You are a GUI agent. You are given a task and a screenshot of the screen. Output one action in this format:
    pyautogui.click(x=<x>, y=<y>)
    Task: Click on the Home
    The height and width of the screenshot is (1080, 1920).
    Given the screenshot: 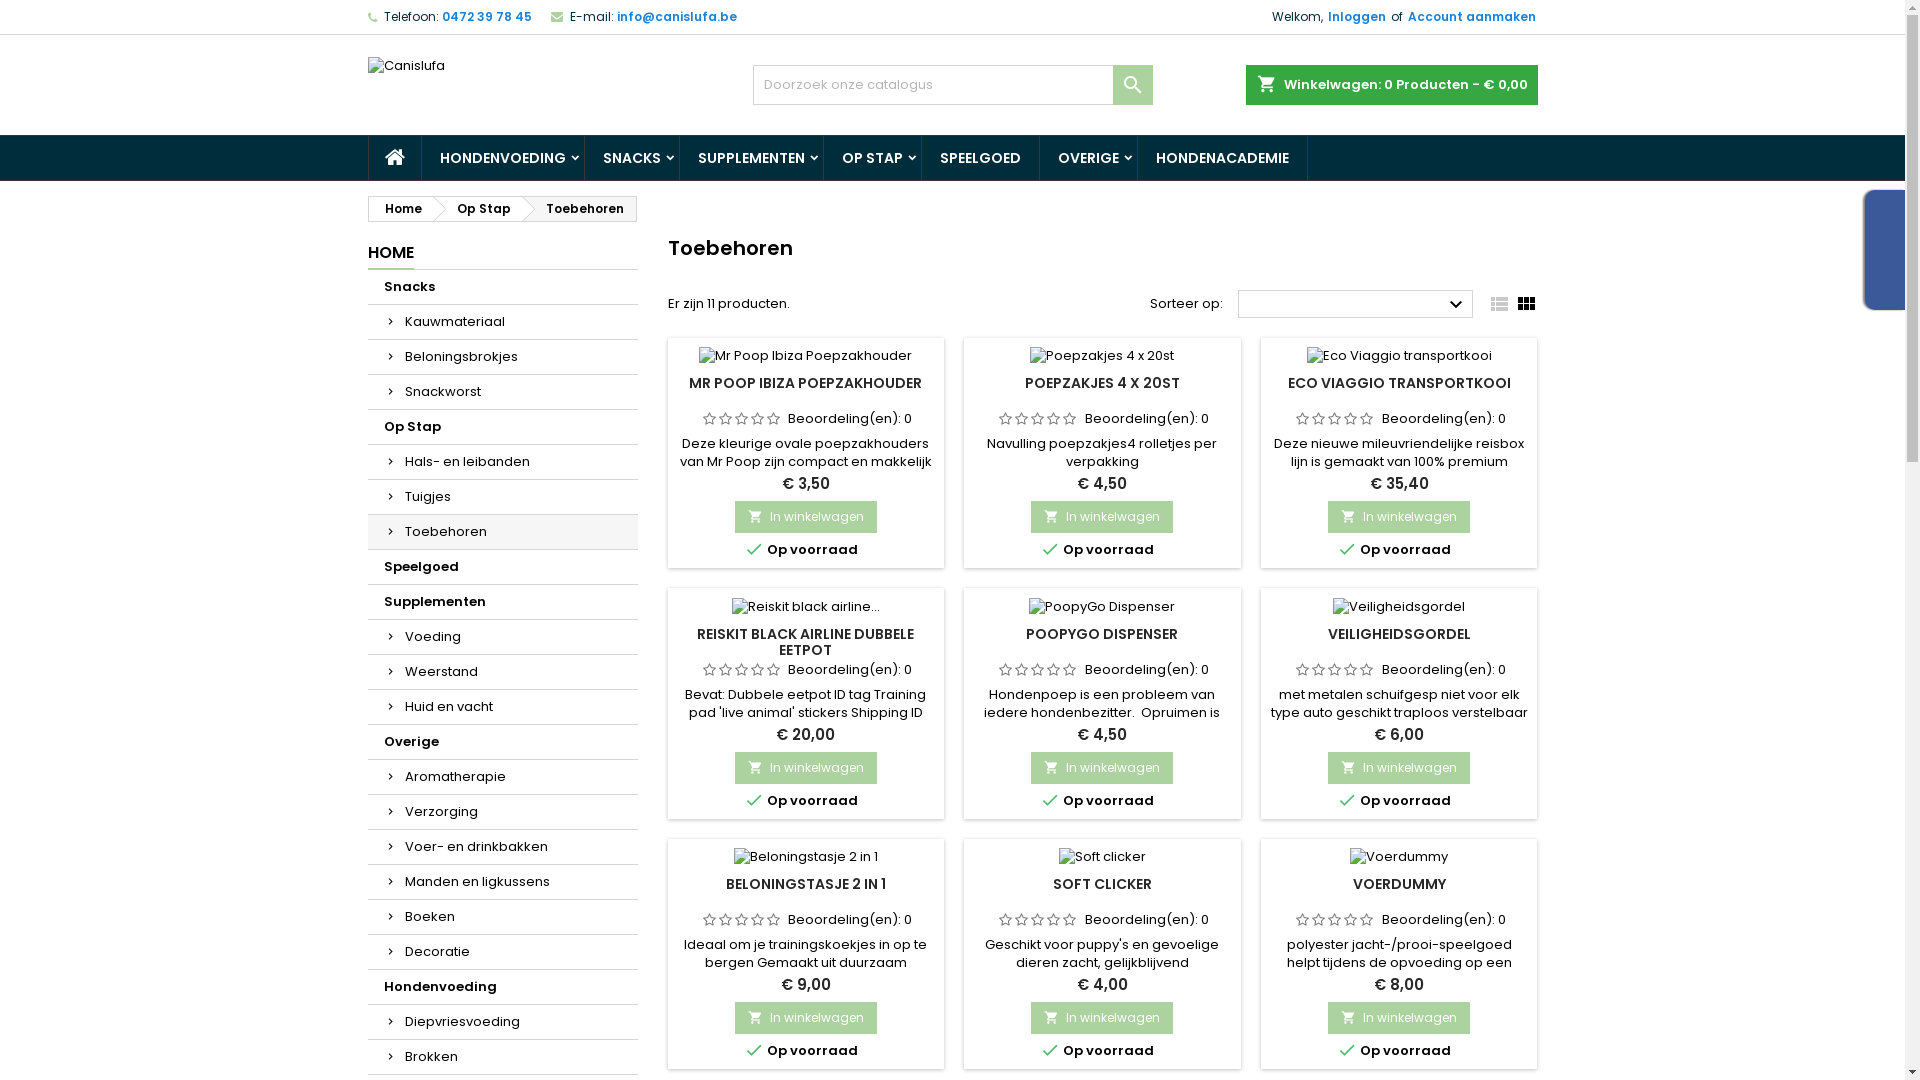 What is the action you would take?
    pyautogui.click(x=400, y=209)
    